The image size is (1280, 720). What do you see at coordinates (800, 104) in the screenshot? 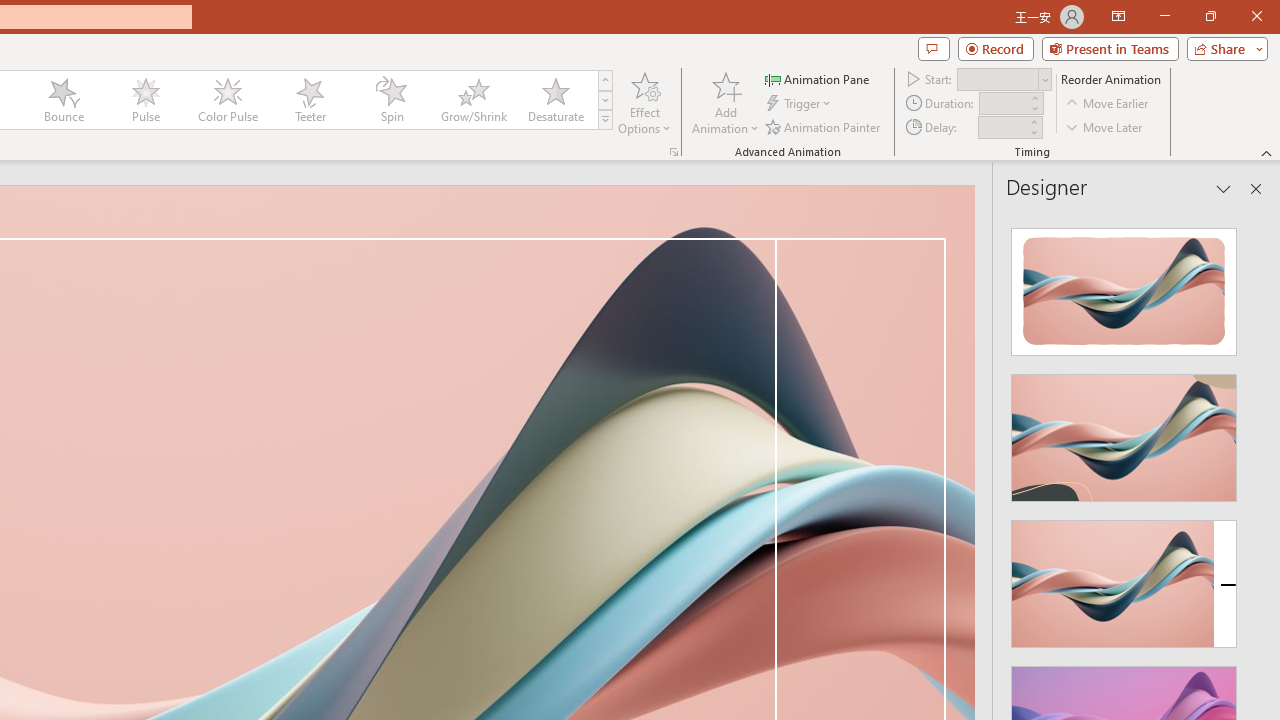
I see `Trigger` at bounding box center [800, 104].